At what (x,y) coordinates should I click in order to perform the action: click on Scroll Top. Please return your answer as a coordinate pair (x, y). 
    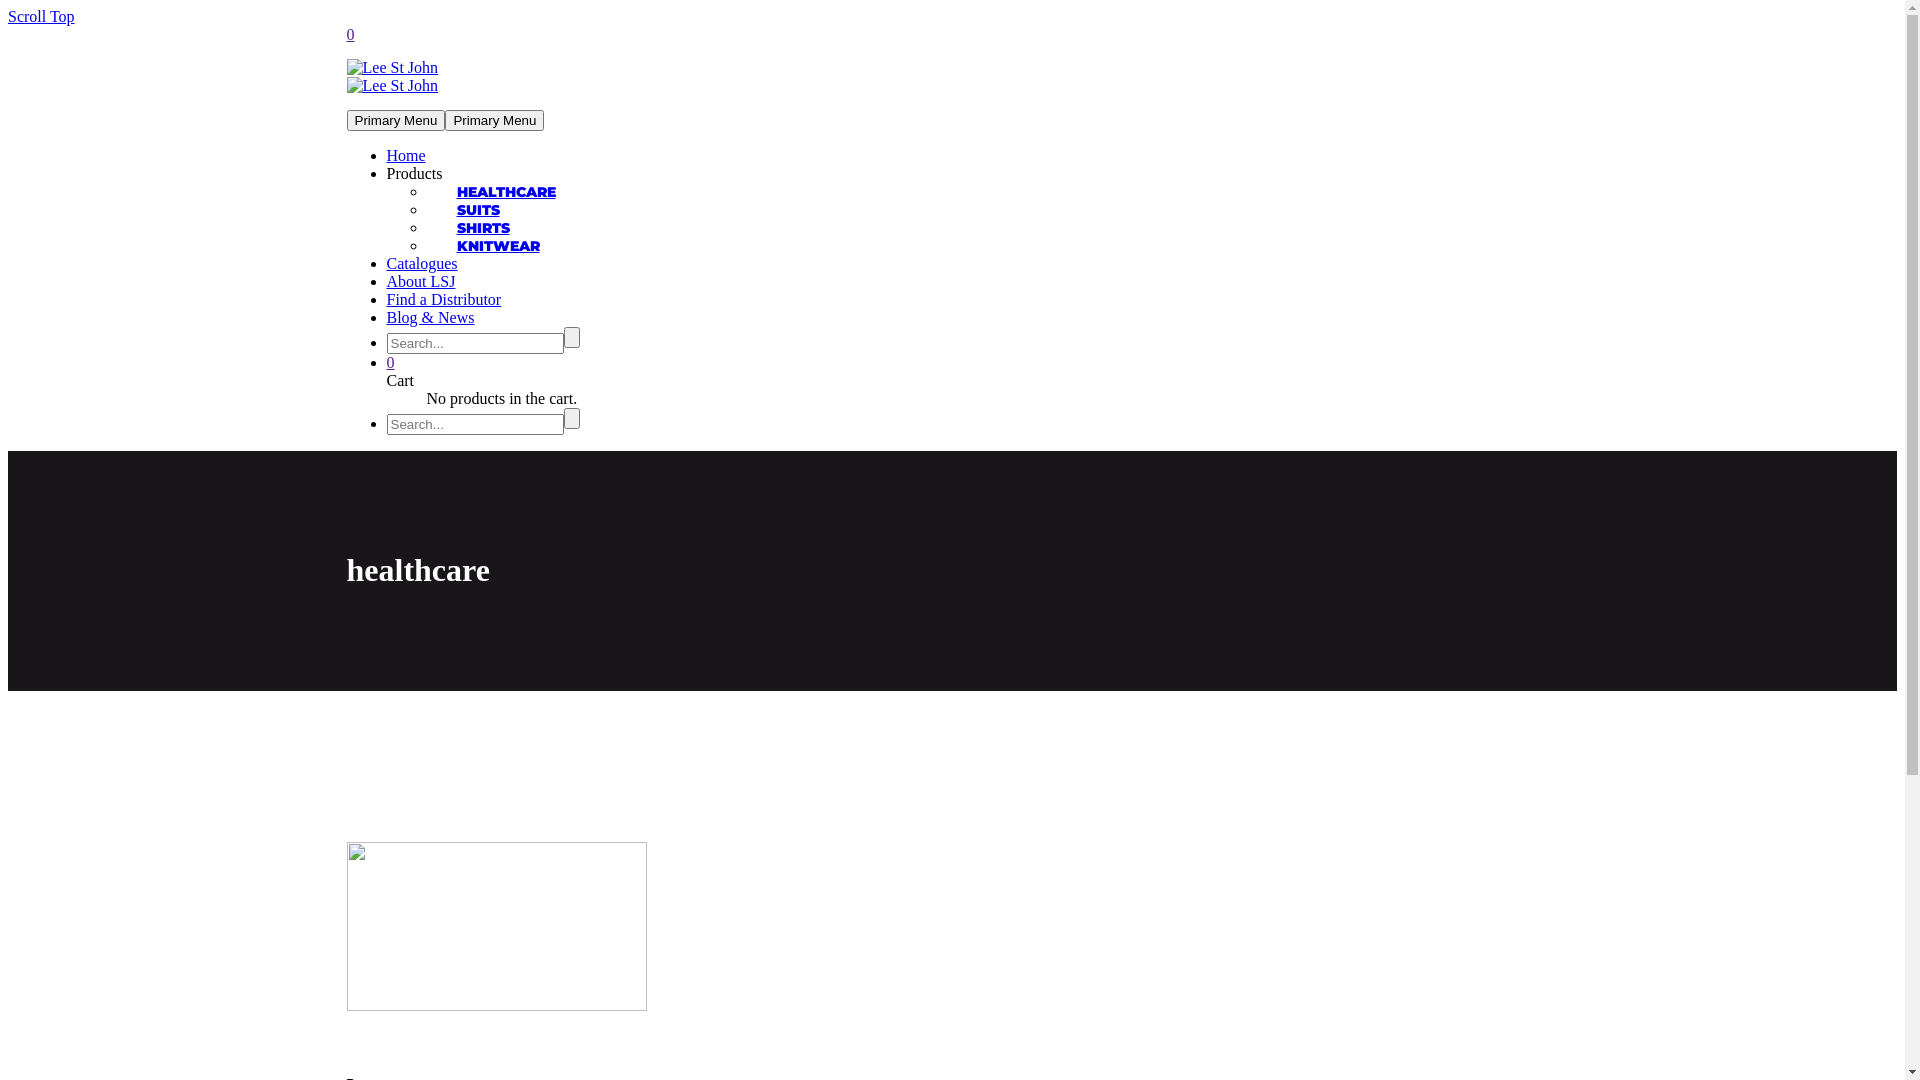
    Looking at the image, I should click on (42, 16).